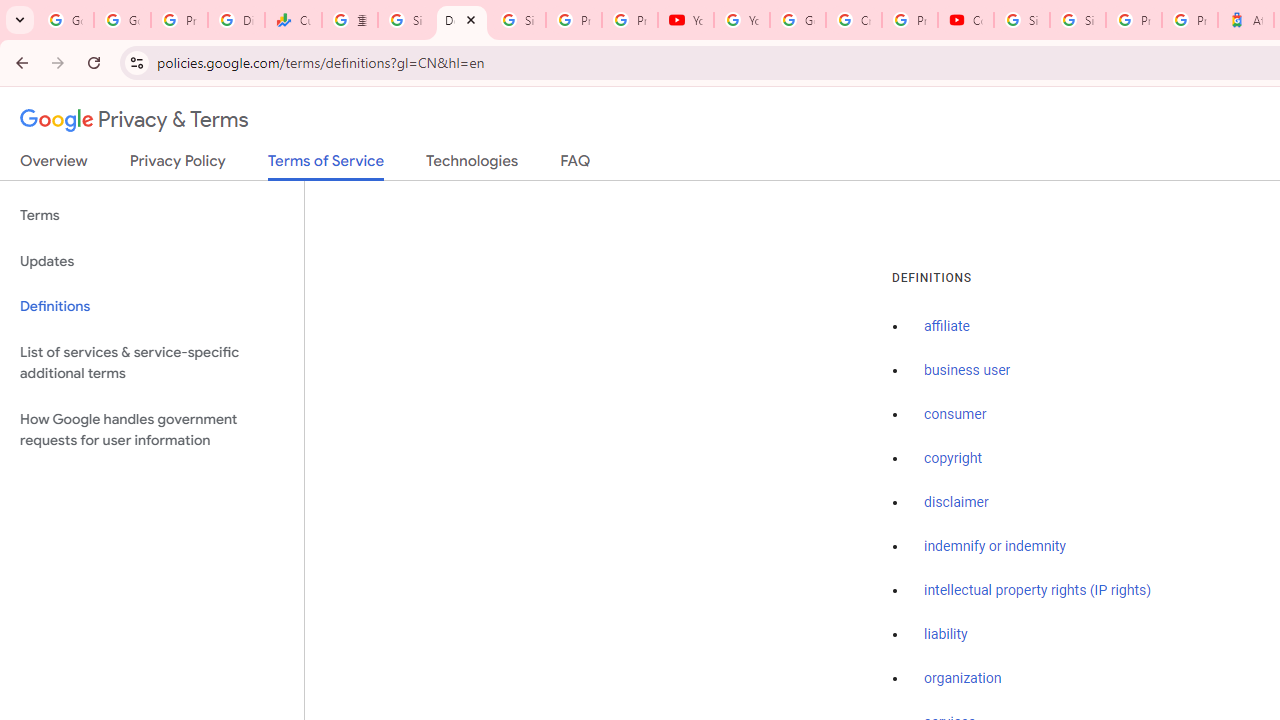 The image size is (1280, 720). What do you see at coordinates (956, 502) in the screenshot?
I see `disclaimer` at bounding box center [956, 502].